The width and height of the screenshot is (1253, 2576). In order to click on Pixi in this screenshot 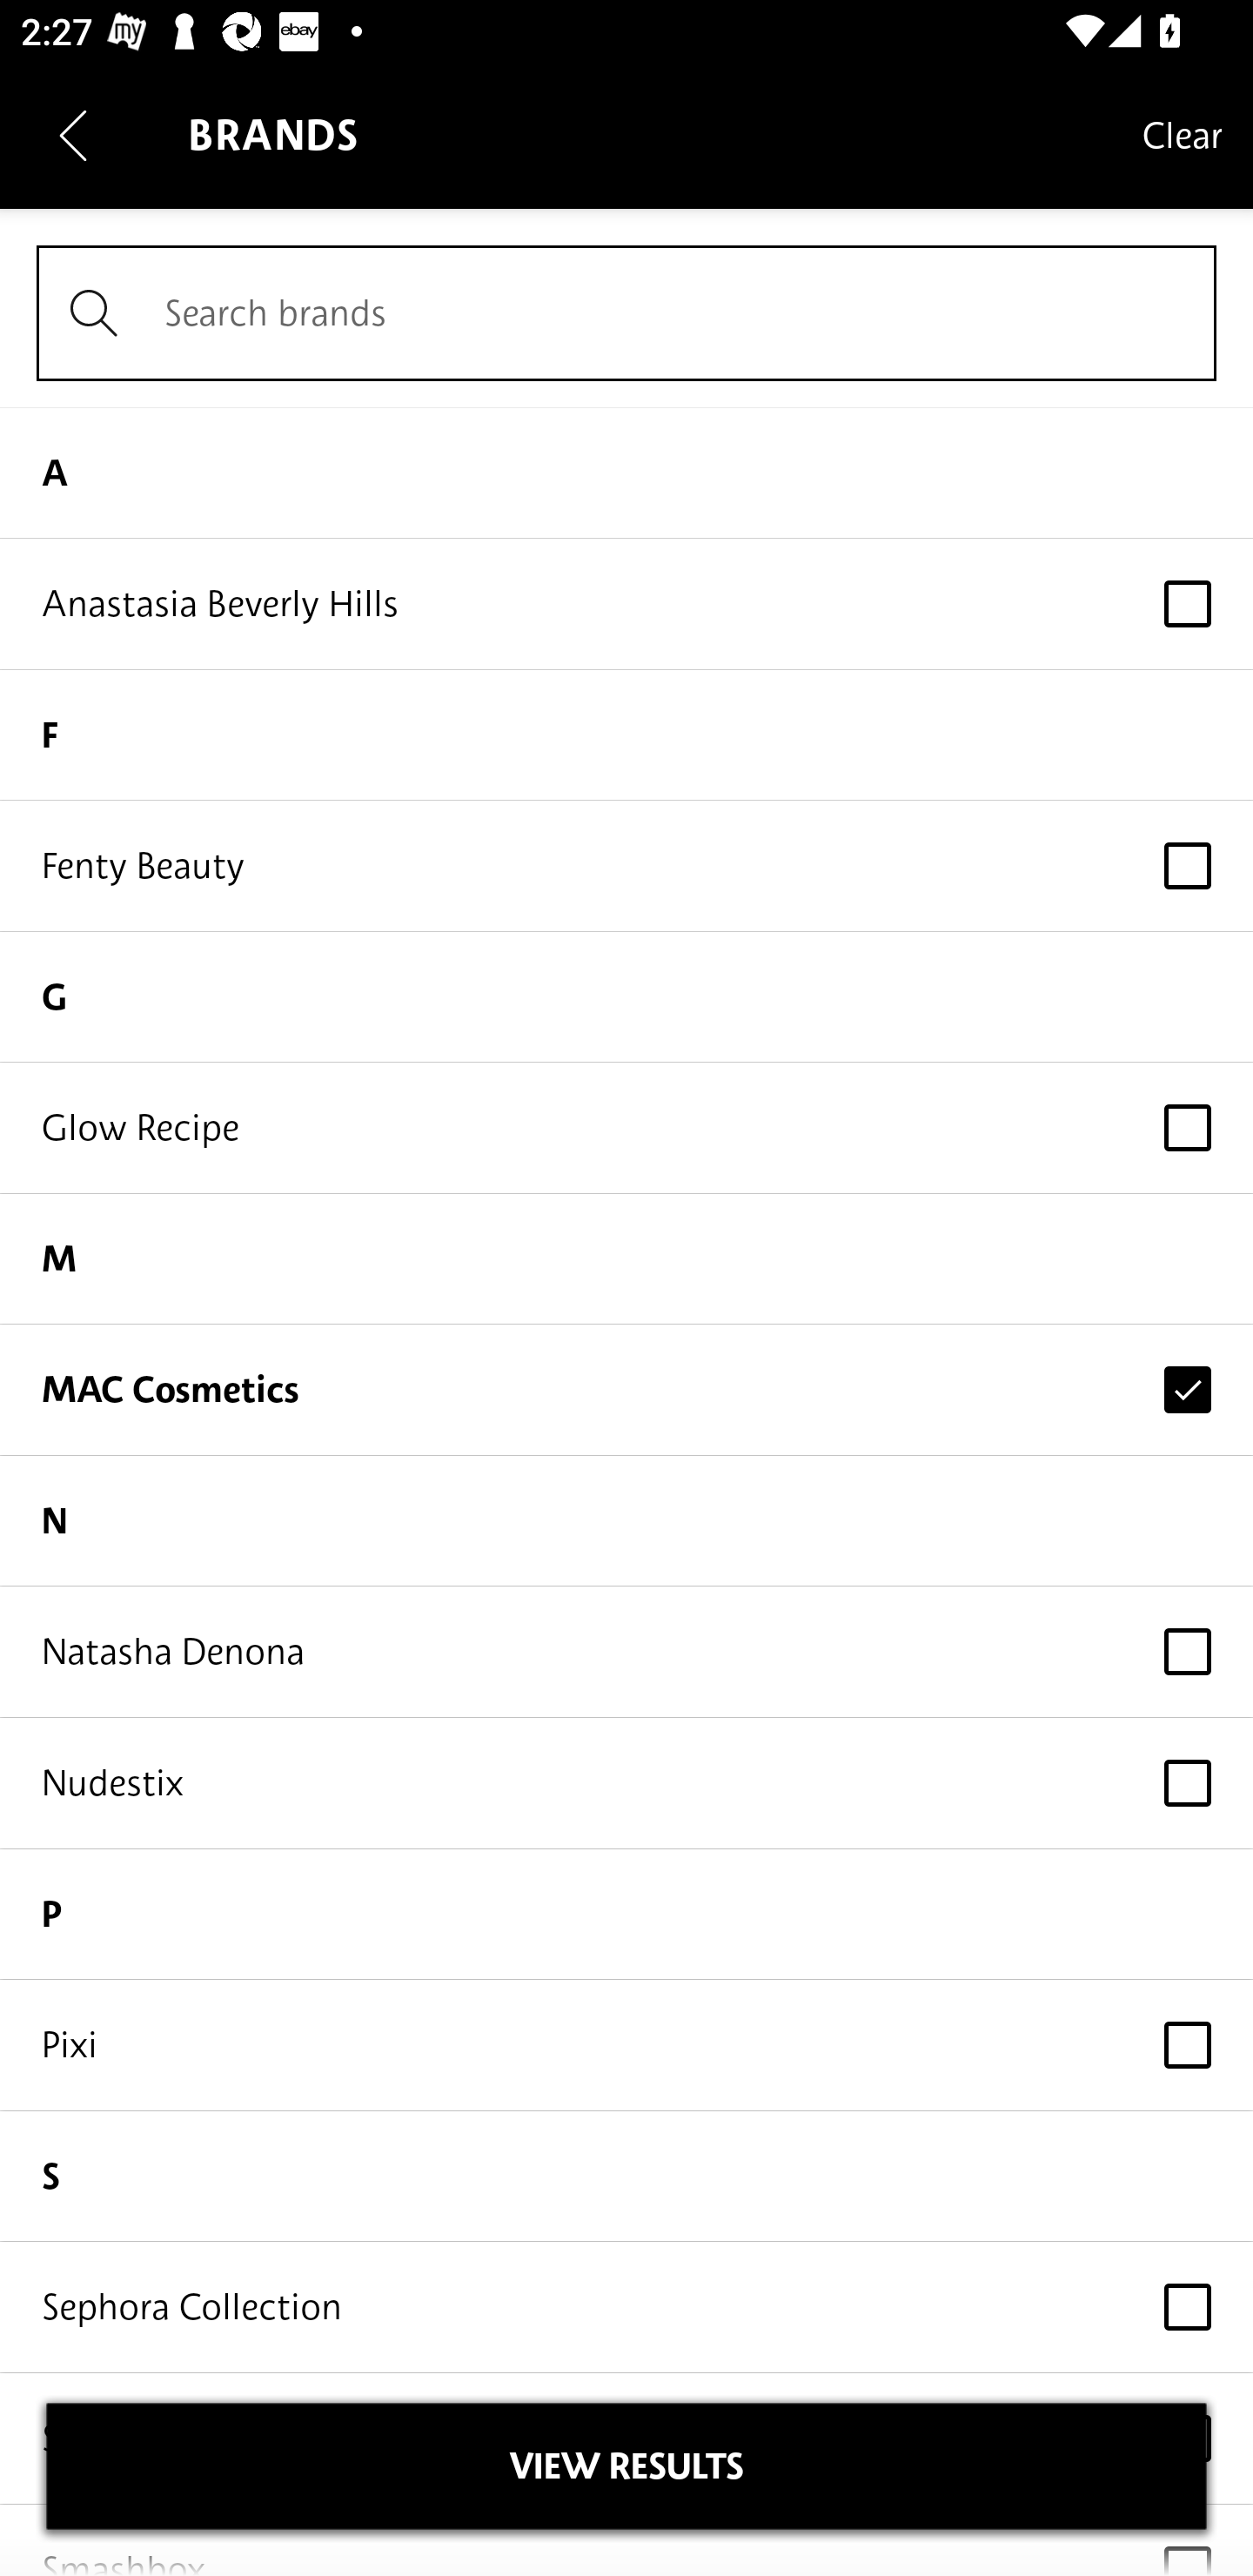, I will do `click(626, 2045)`.